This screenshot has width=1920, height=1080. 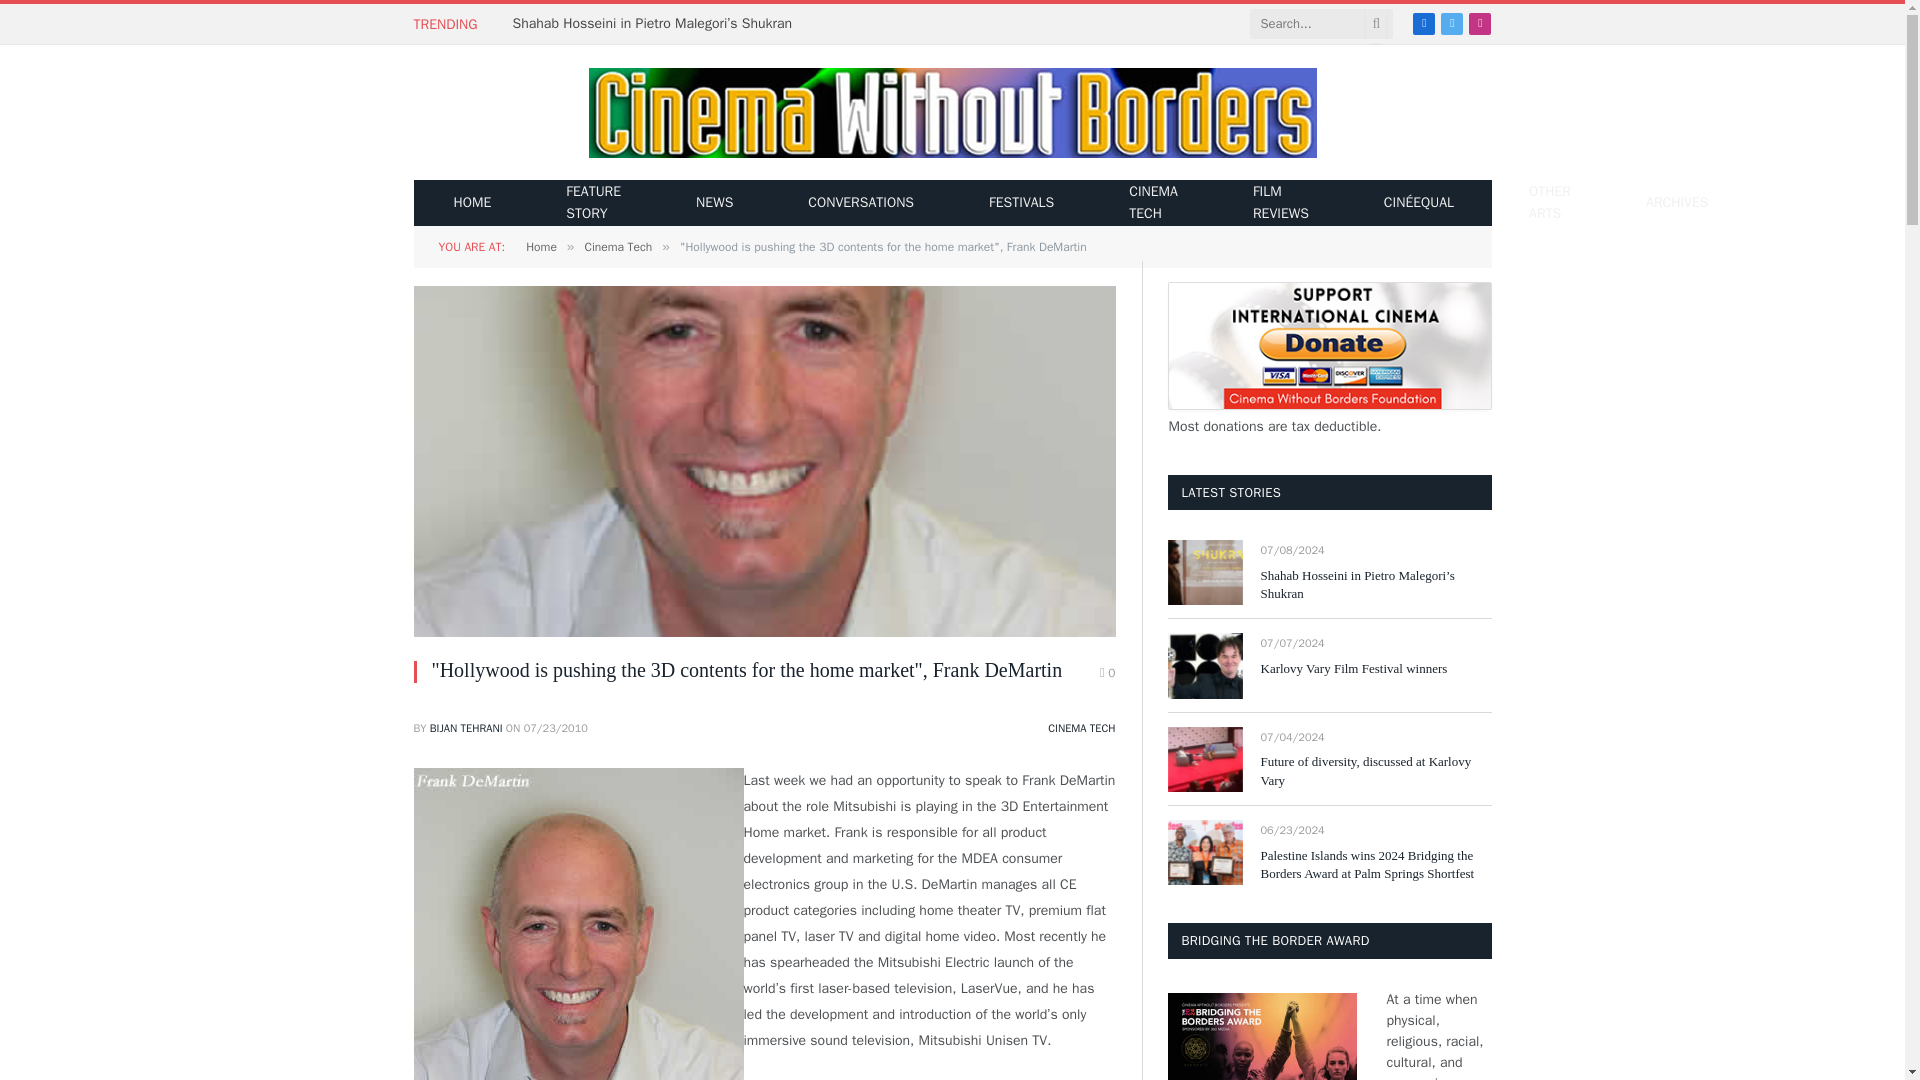 What do you see at coordinates (472, 202) in the screenshot?
I see `HOME` at bounding box center [472, 202].